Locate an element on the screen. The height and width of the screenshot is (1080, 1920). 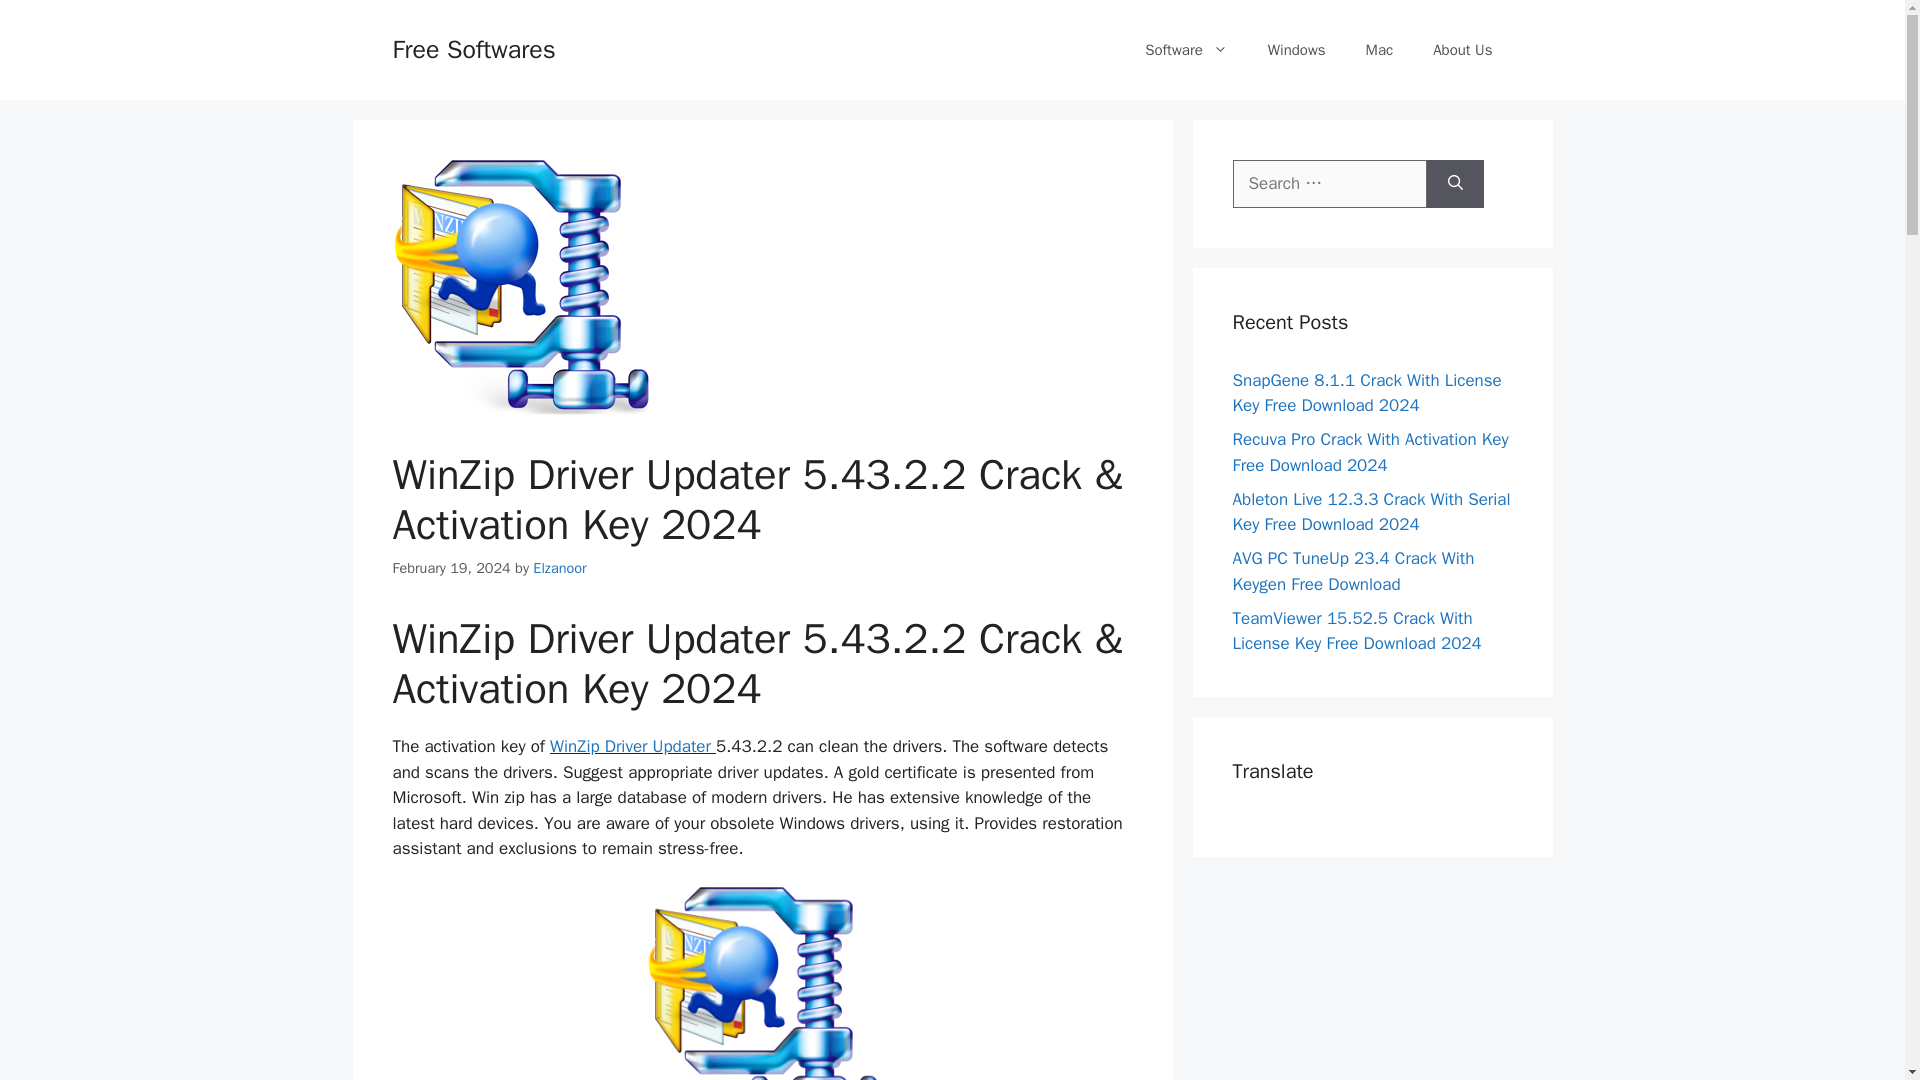
Search for: is located at coordinates (1329, 184).